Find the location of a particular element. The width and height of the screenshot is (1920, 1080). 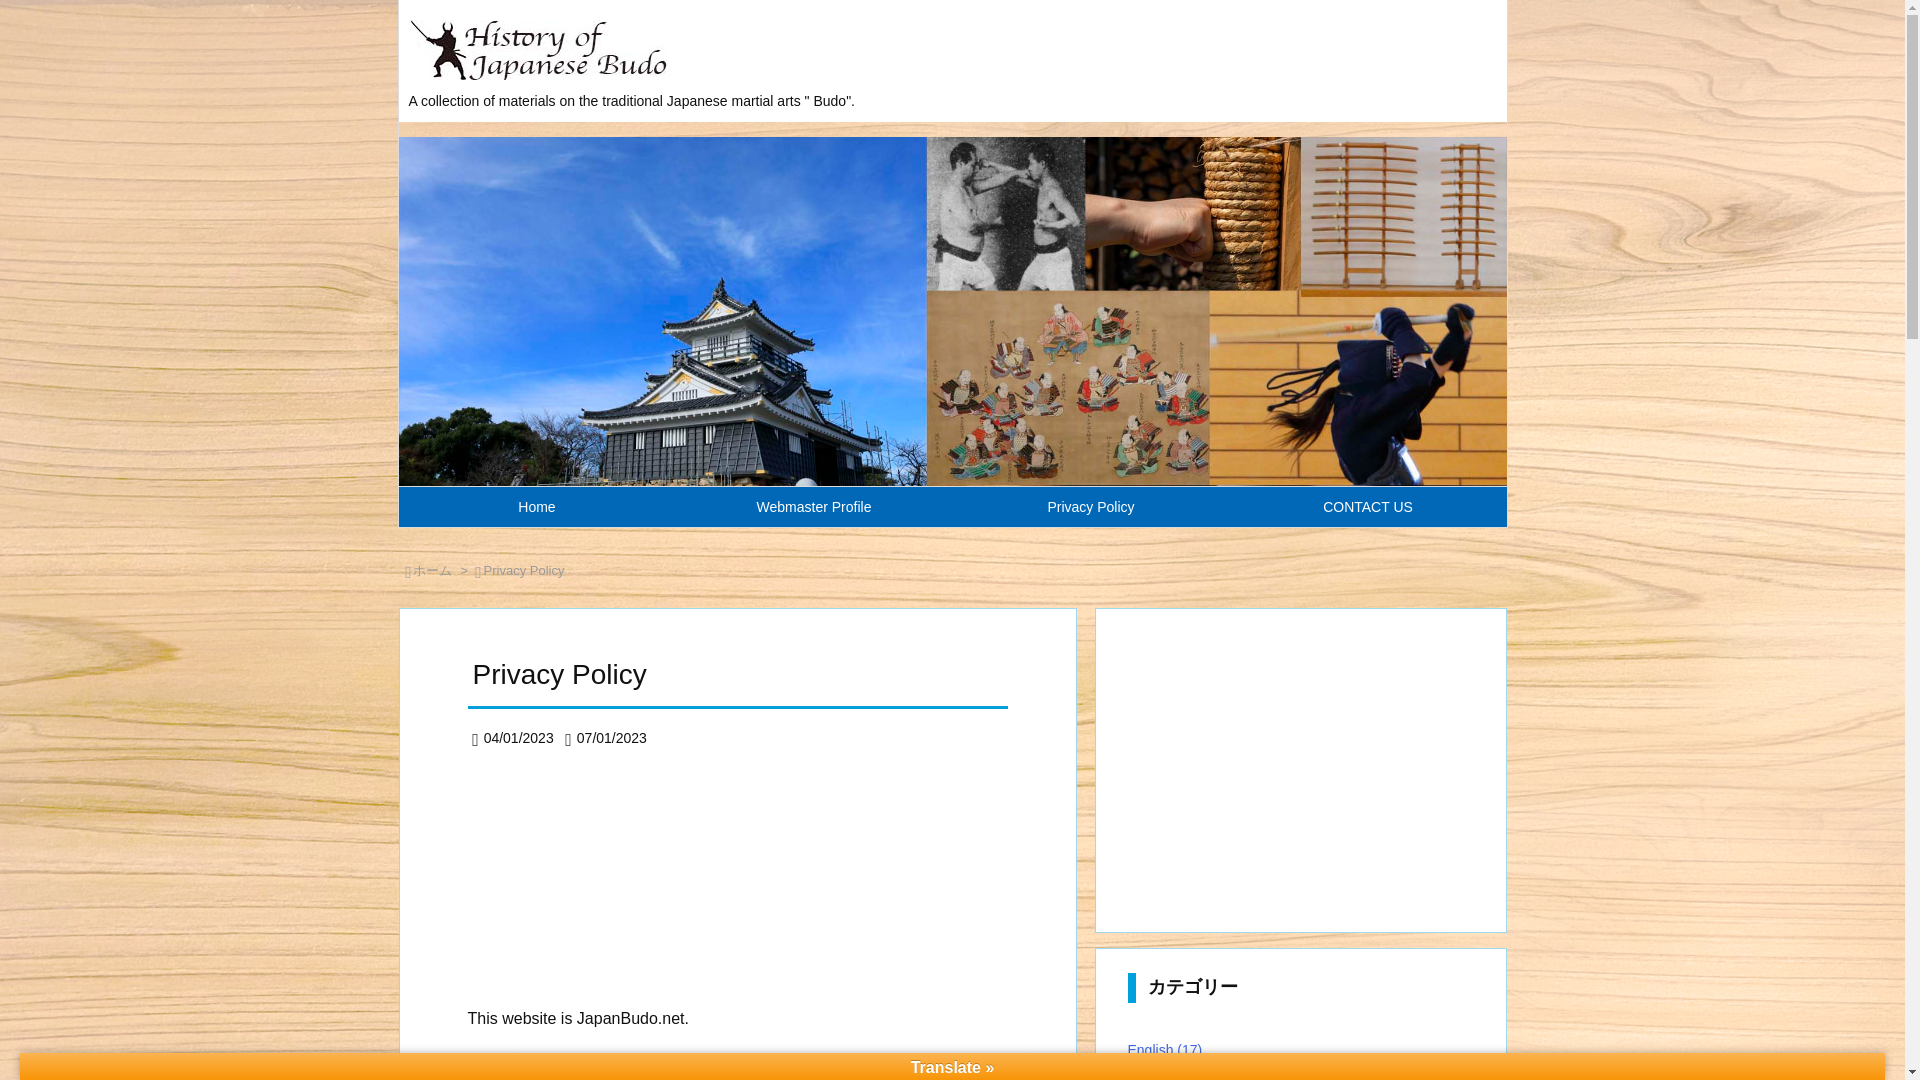

Privacy Policy is located at coordinates (524, 570).